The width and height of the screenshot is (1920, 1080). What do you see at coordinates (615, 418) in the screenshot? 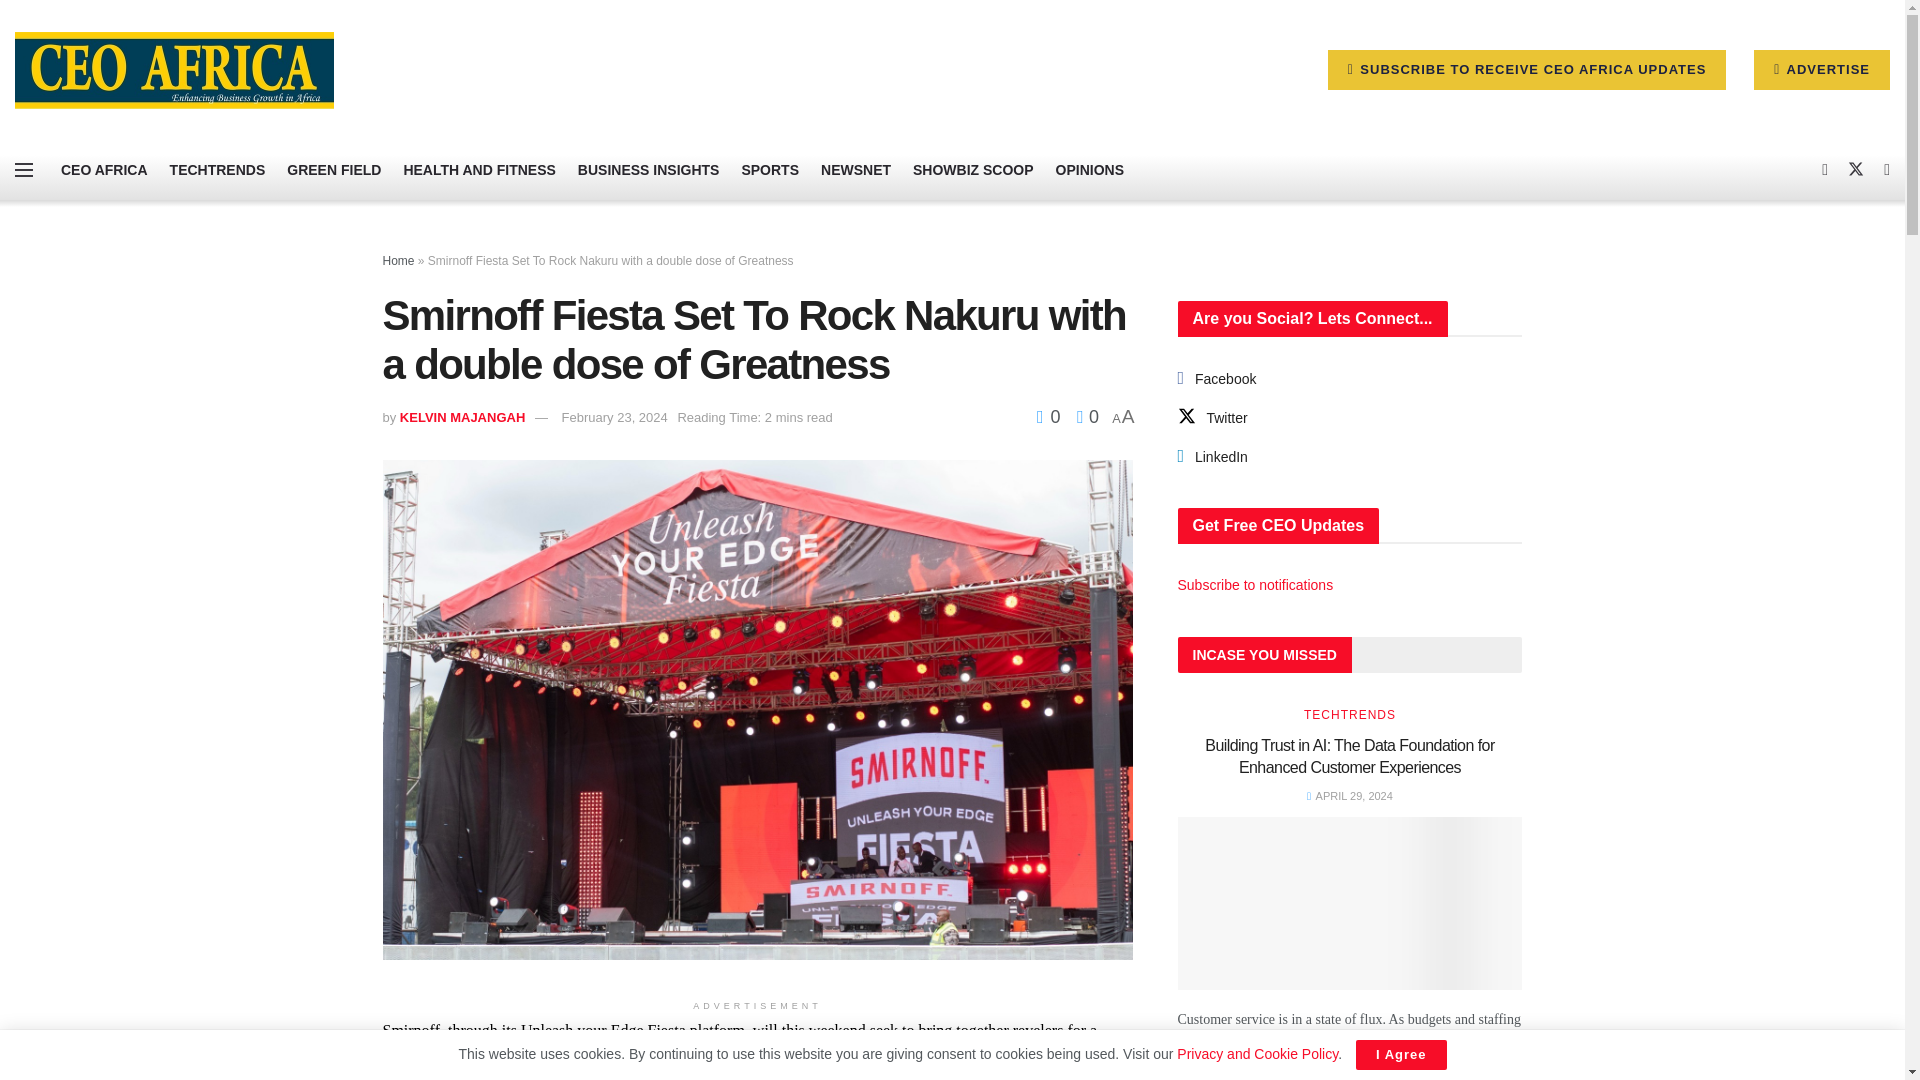
I see `February 23, 2024` at bounding box center [615, 418].